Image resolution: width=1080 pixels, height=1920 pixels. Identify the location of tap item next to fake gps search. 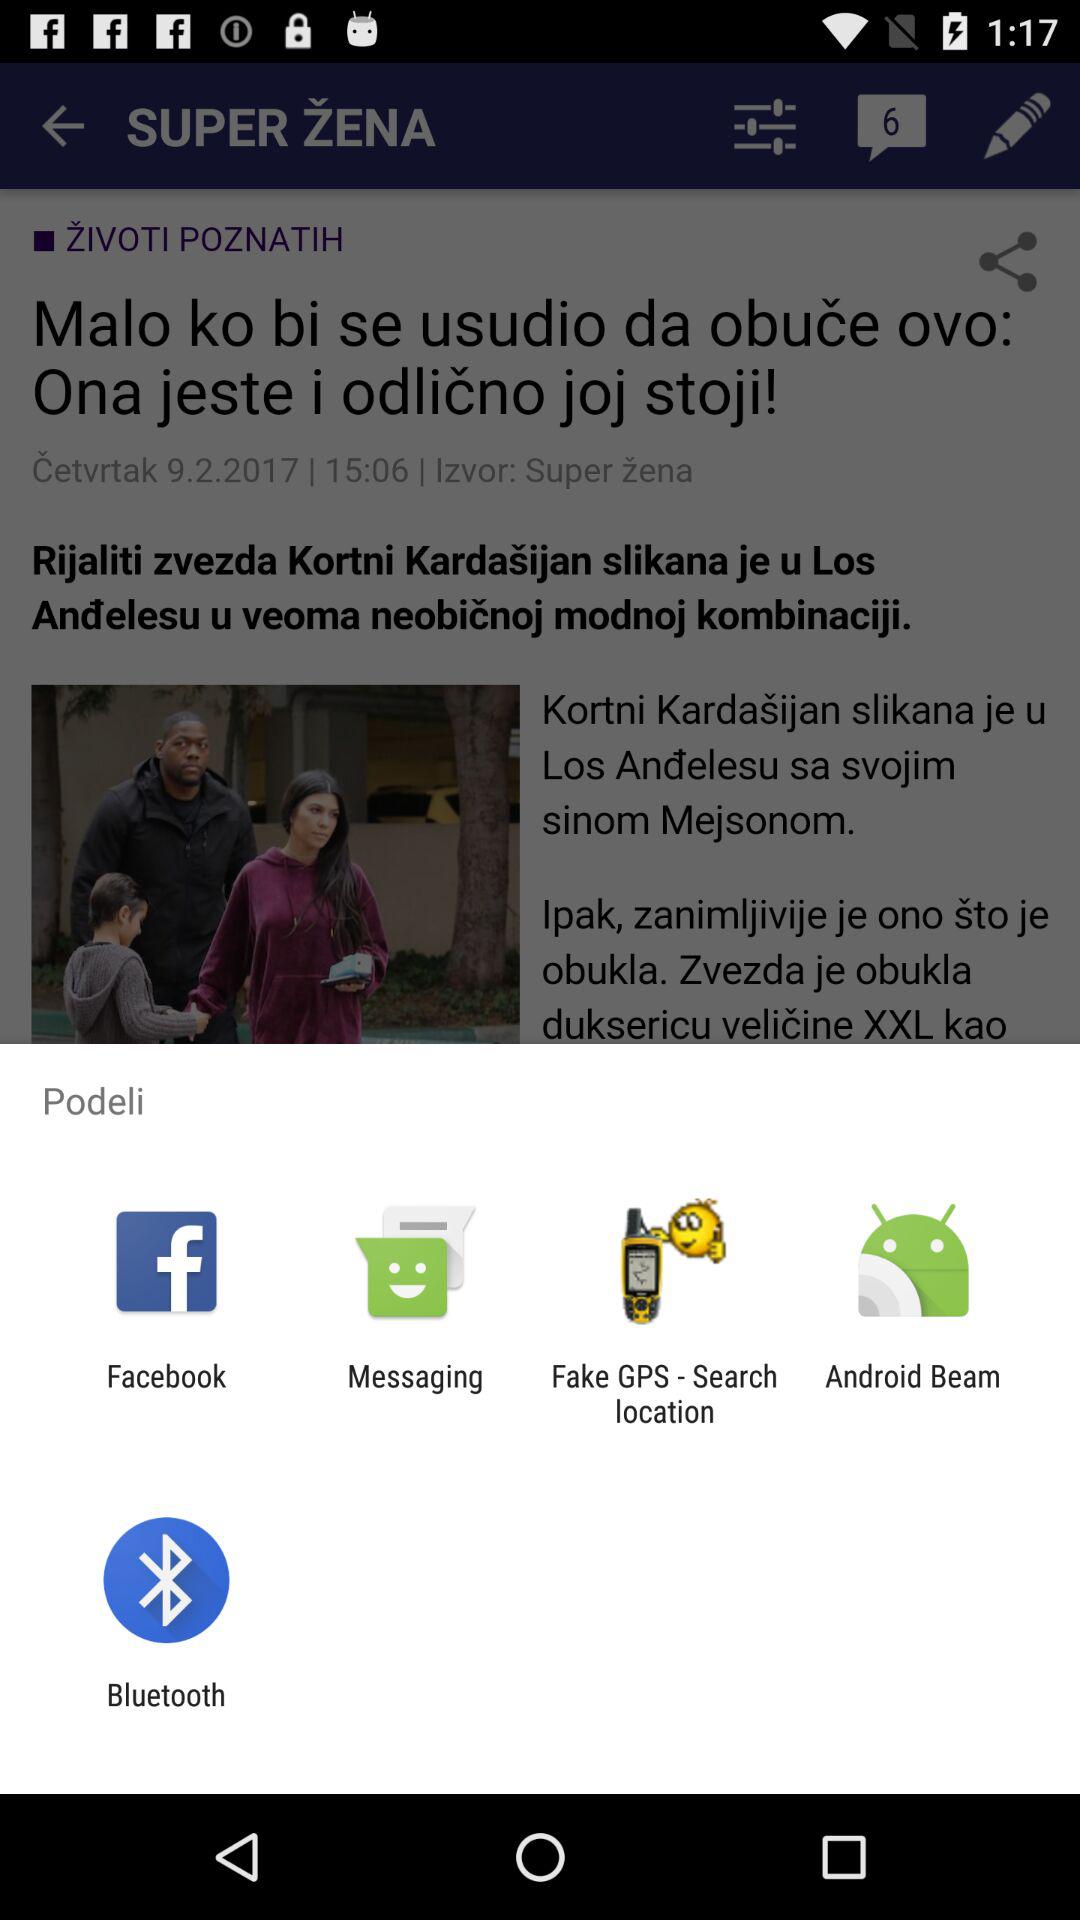
(415, 1393).